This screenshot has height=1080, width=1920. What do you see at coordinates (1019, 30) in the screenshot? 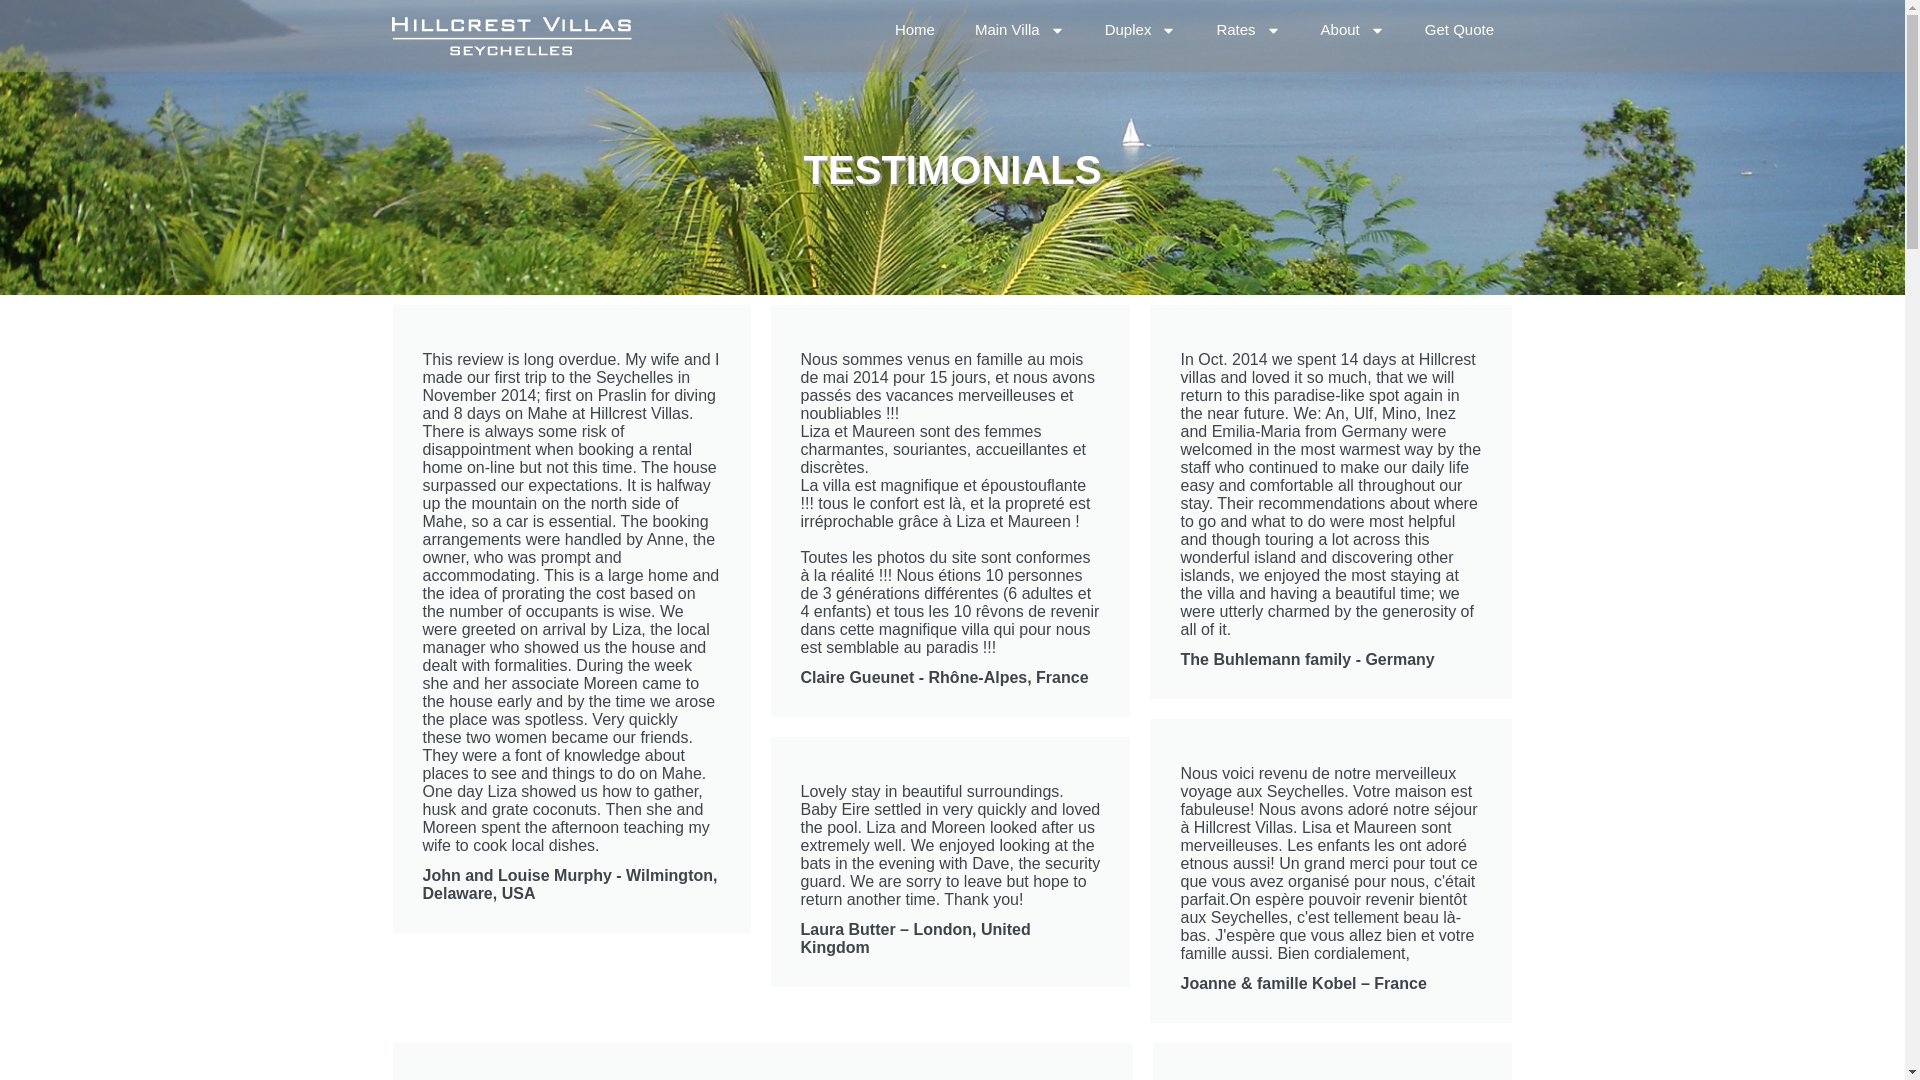
I see `Main Villa` at bounding box center [1019, 30].